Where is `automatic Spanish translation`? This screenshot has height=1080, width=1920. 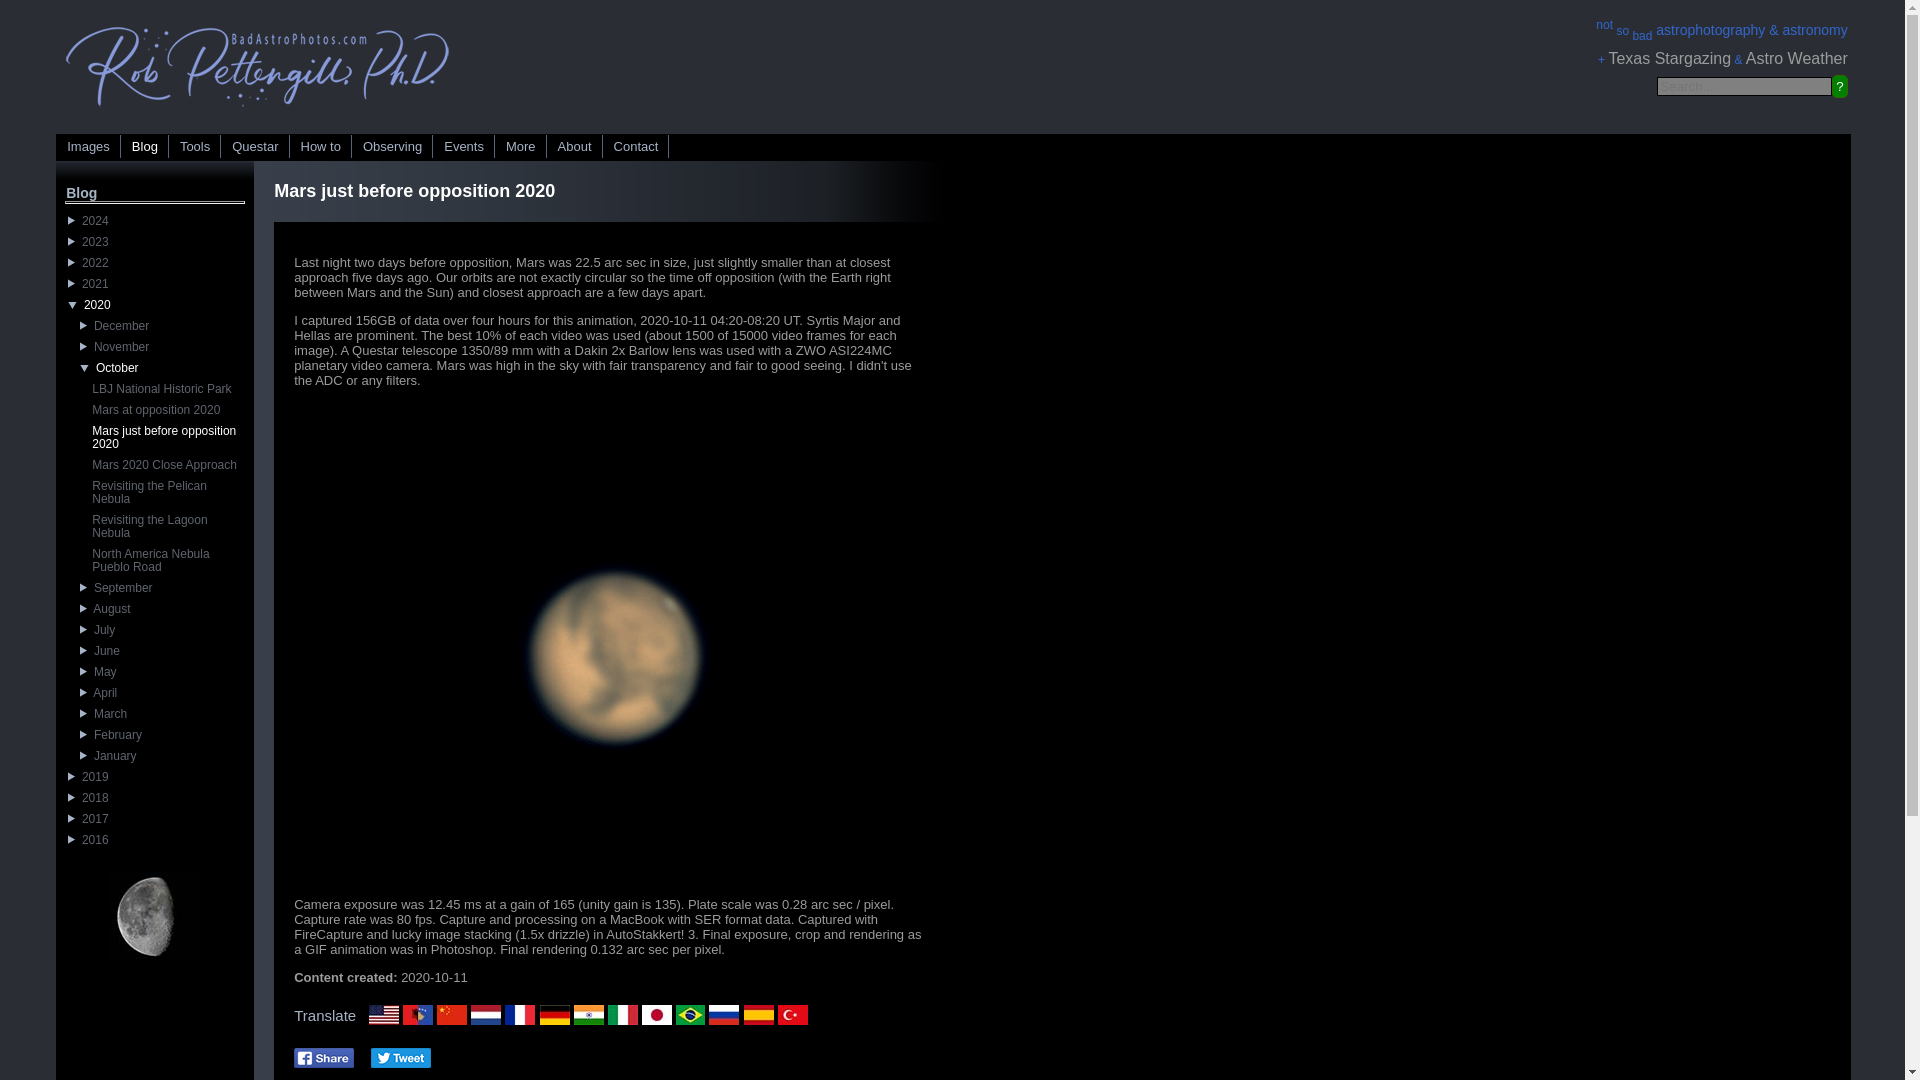 automatic Spanish translation is located at coordinates (758, 1014).